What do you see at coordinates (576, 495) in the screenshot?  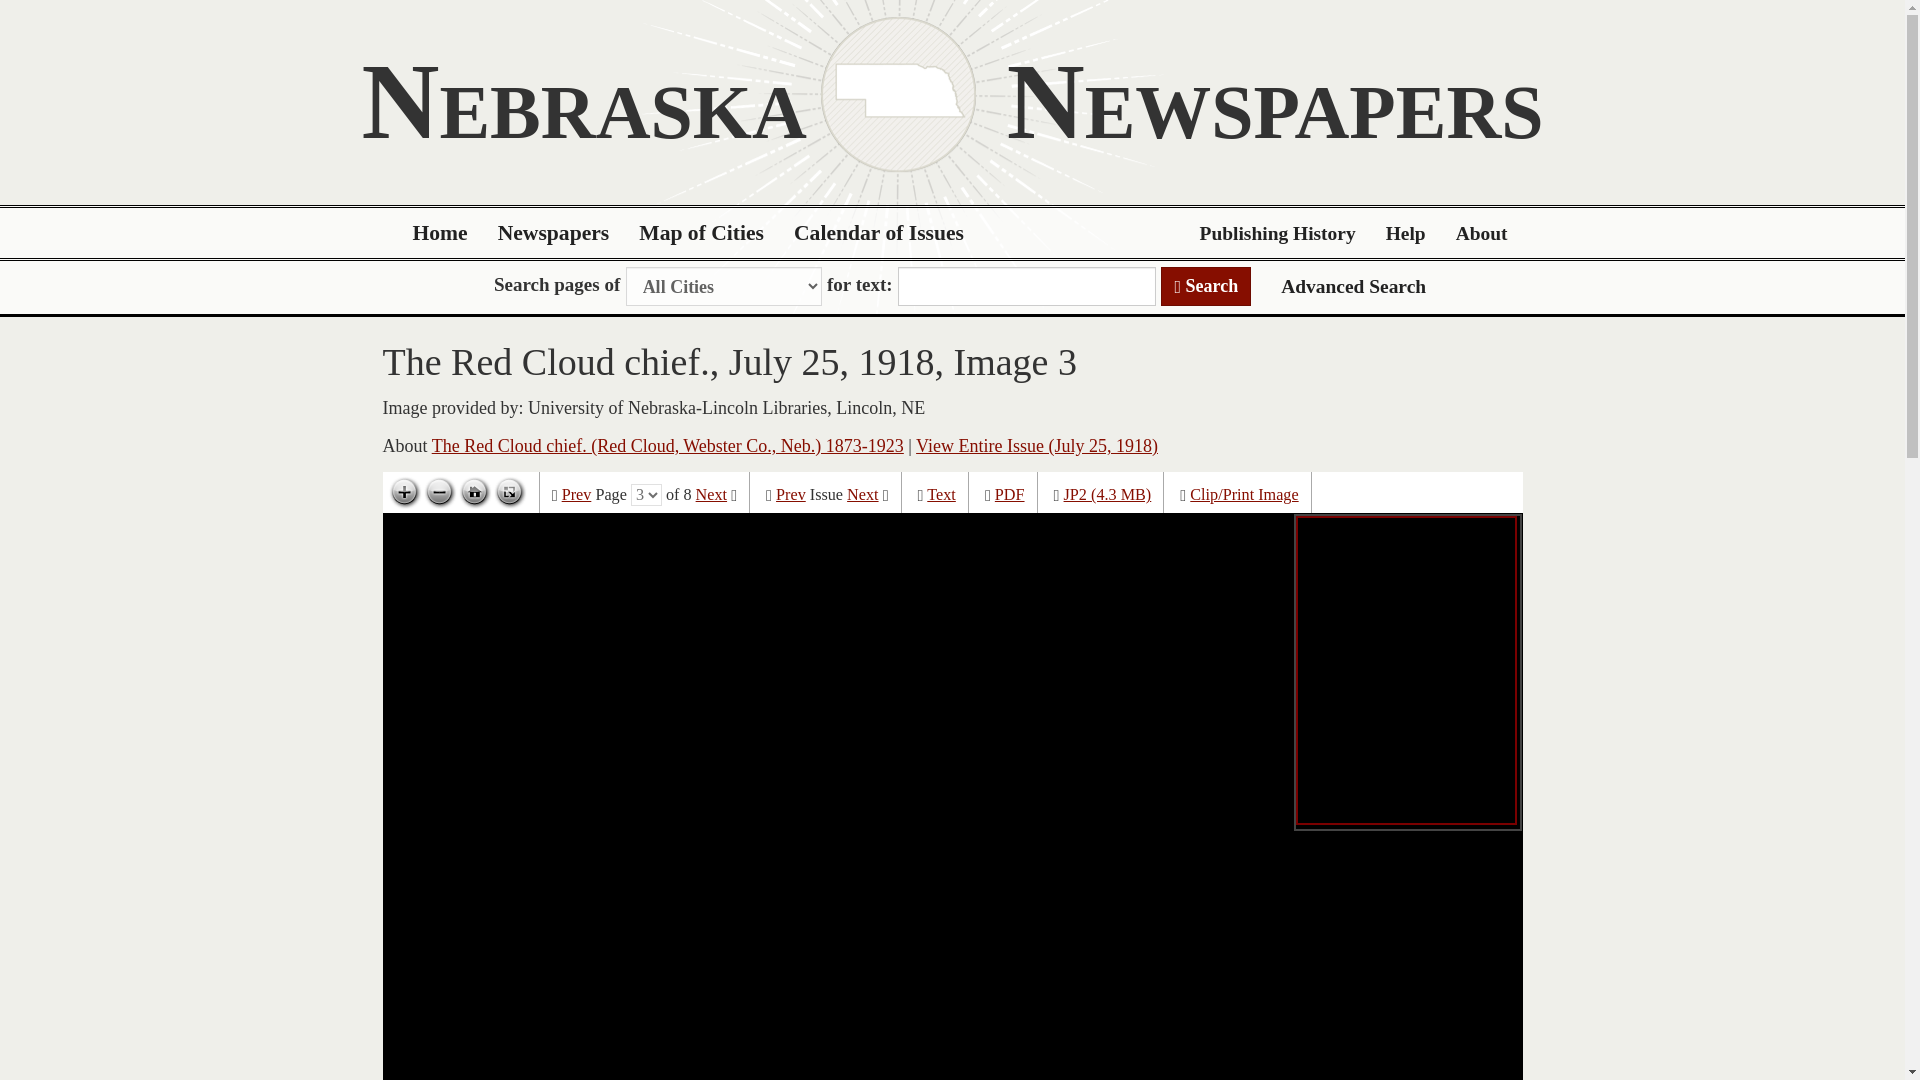 I see `Prev` at bounding box center [576, 495].